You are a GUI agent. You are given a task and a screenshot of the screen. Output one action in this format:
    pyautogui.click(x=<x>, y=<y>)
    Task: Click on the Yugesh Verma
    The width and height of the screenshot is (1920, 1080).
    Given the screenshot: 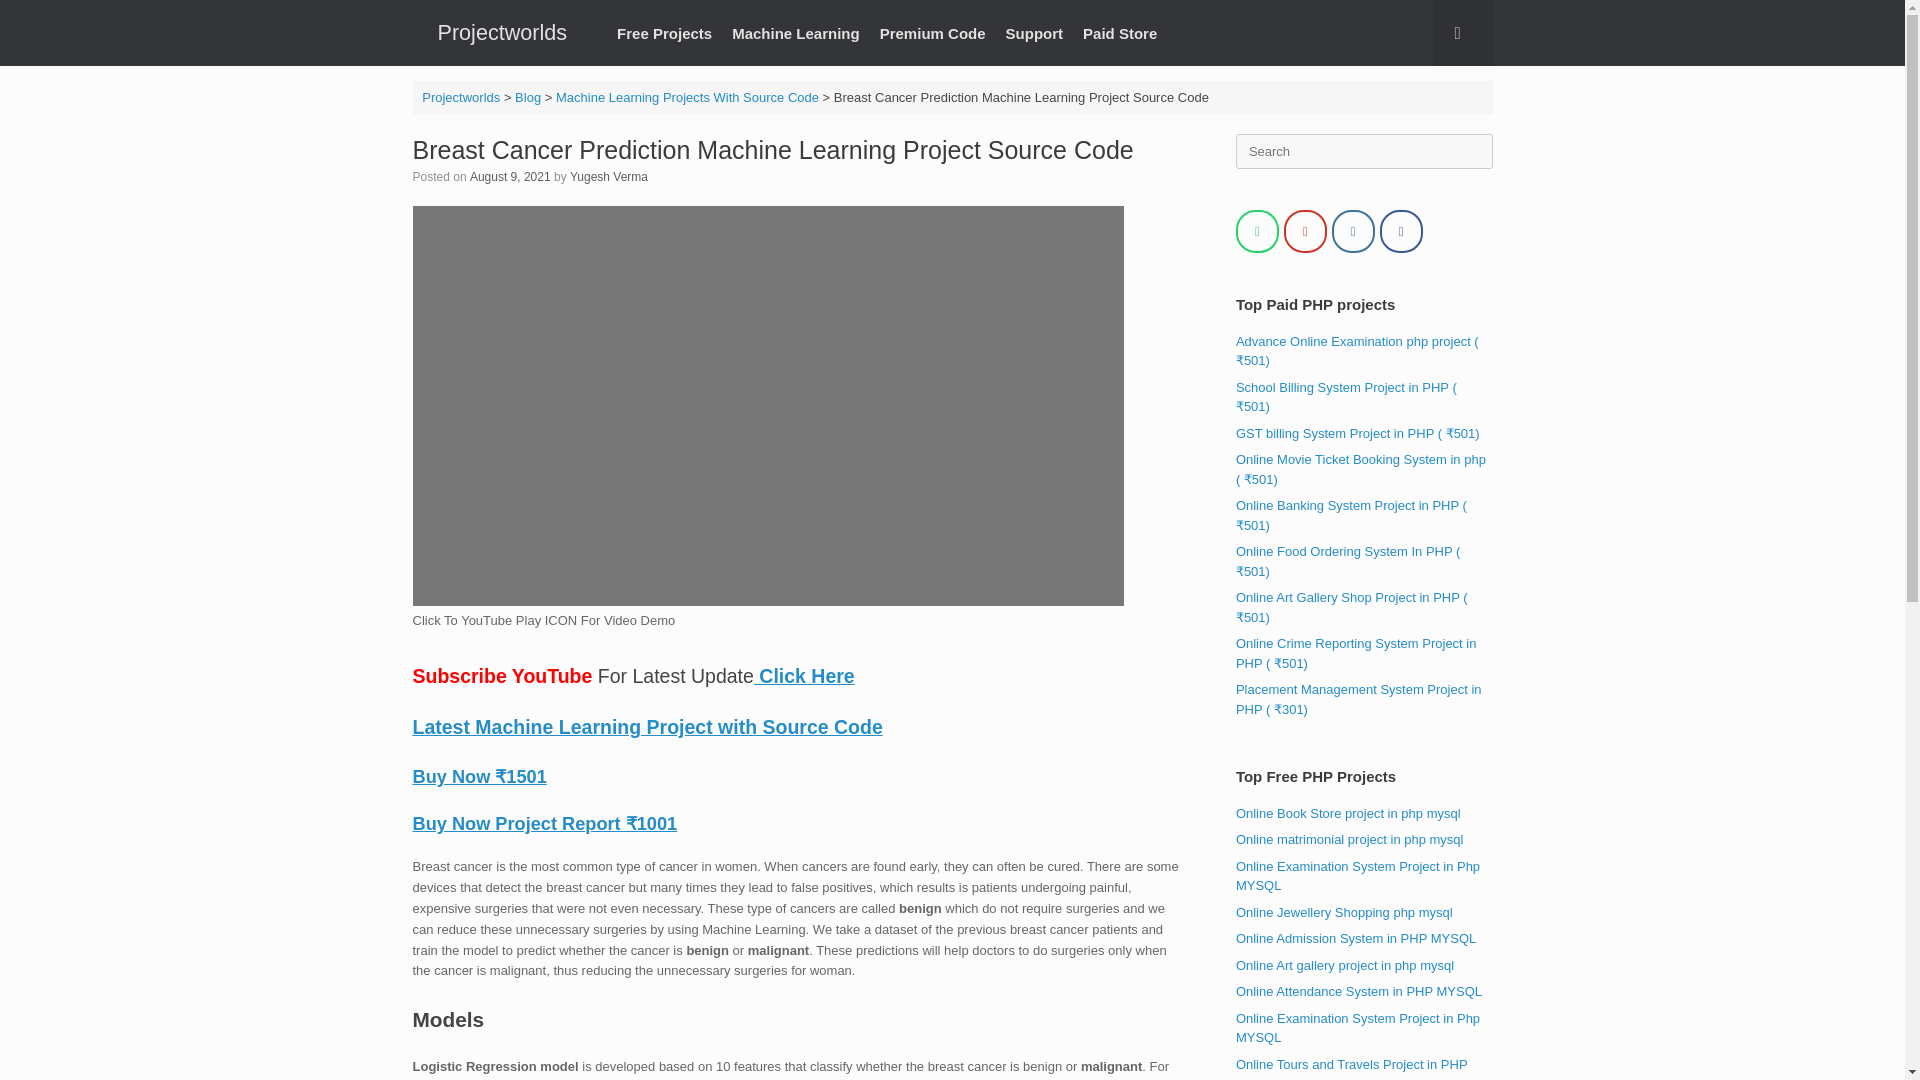 What is the action you would take?
    pyautogui.click(x=609, y=176)
    